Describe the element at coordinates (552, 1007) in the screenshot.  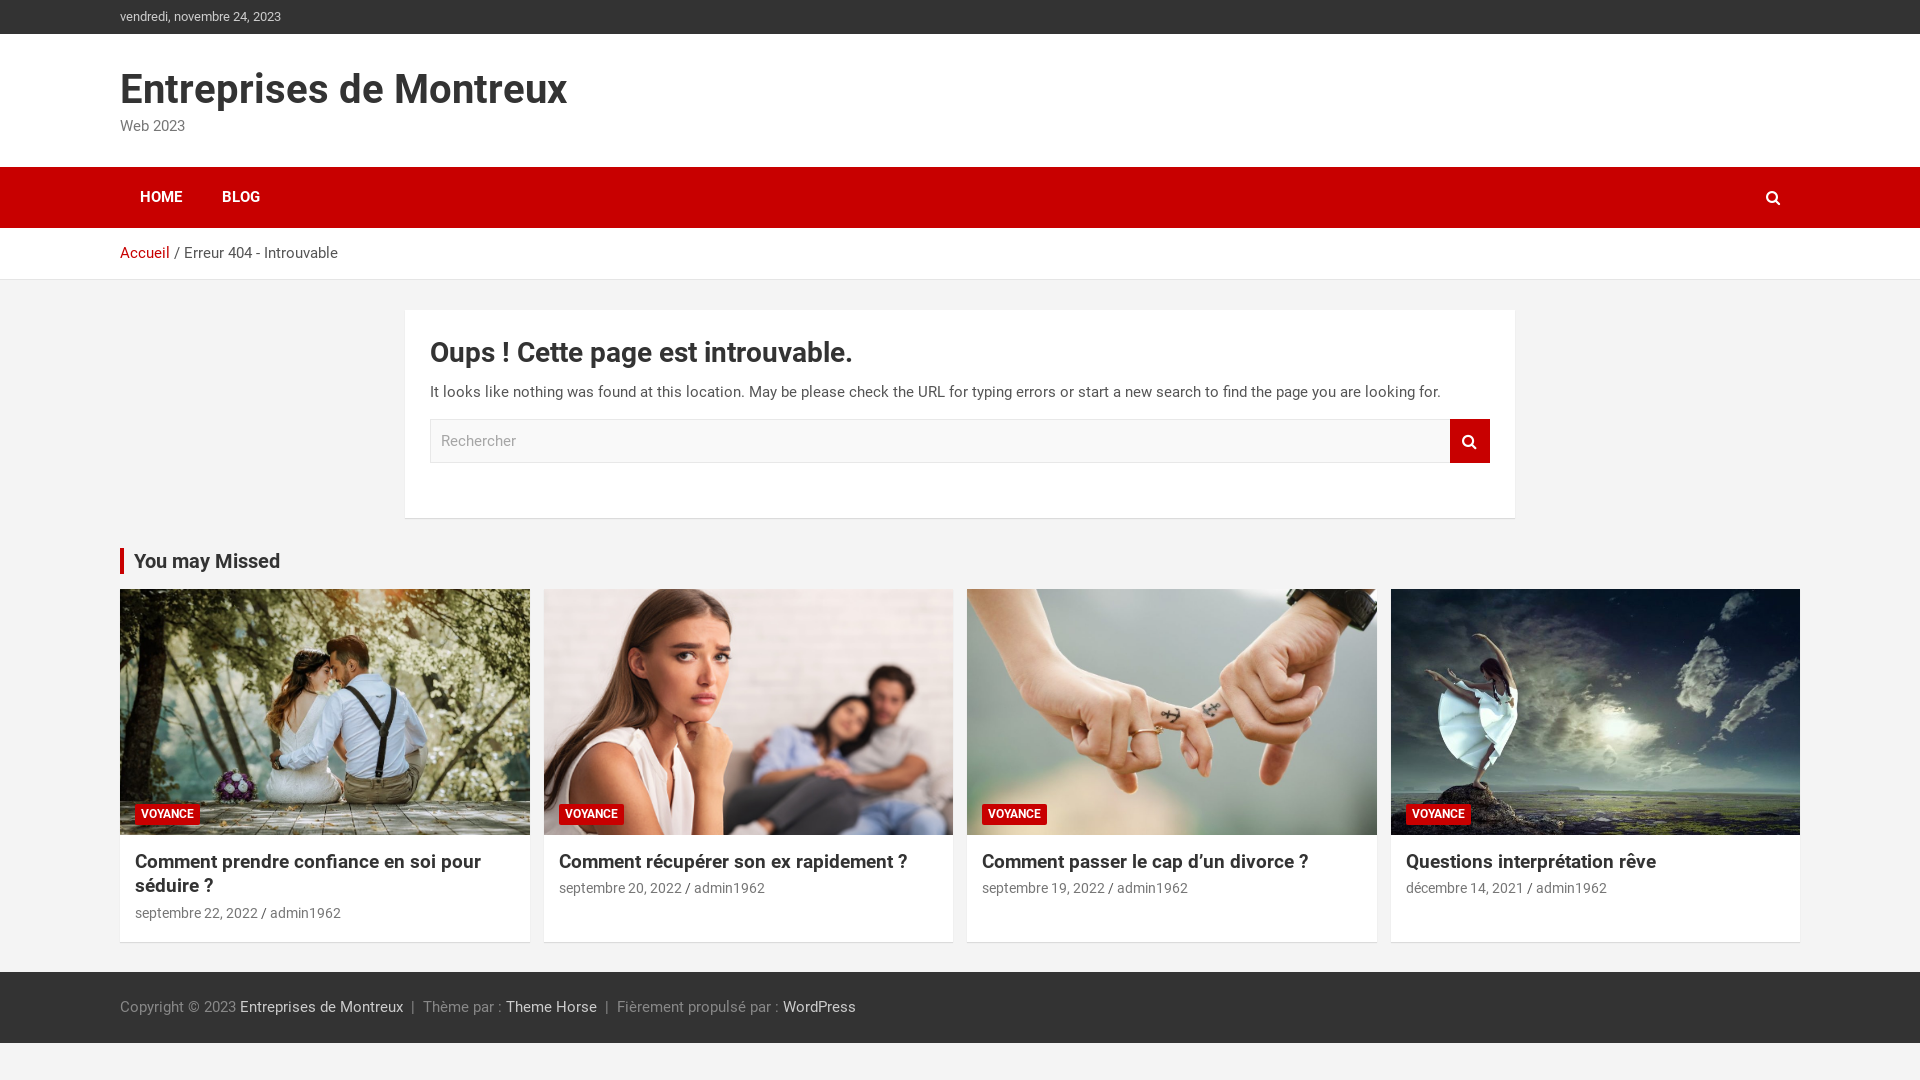
I see `Theme Horse` at that location.